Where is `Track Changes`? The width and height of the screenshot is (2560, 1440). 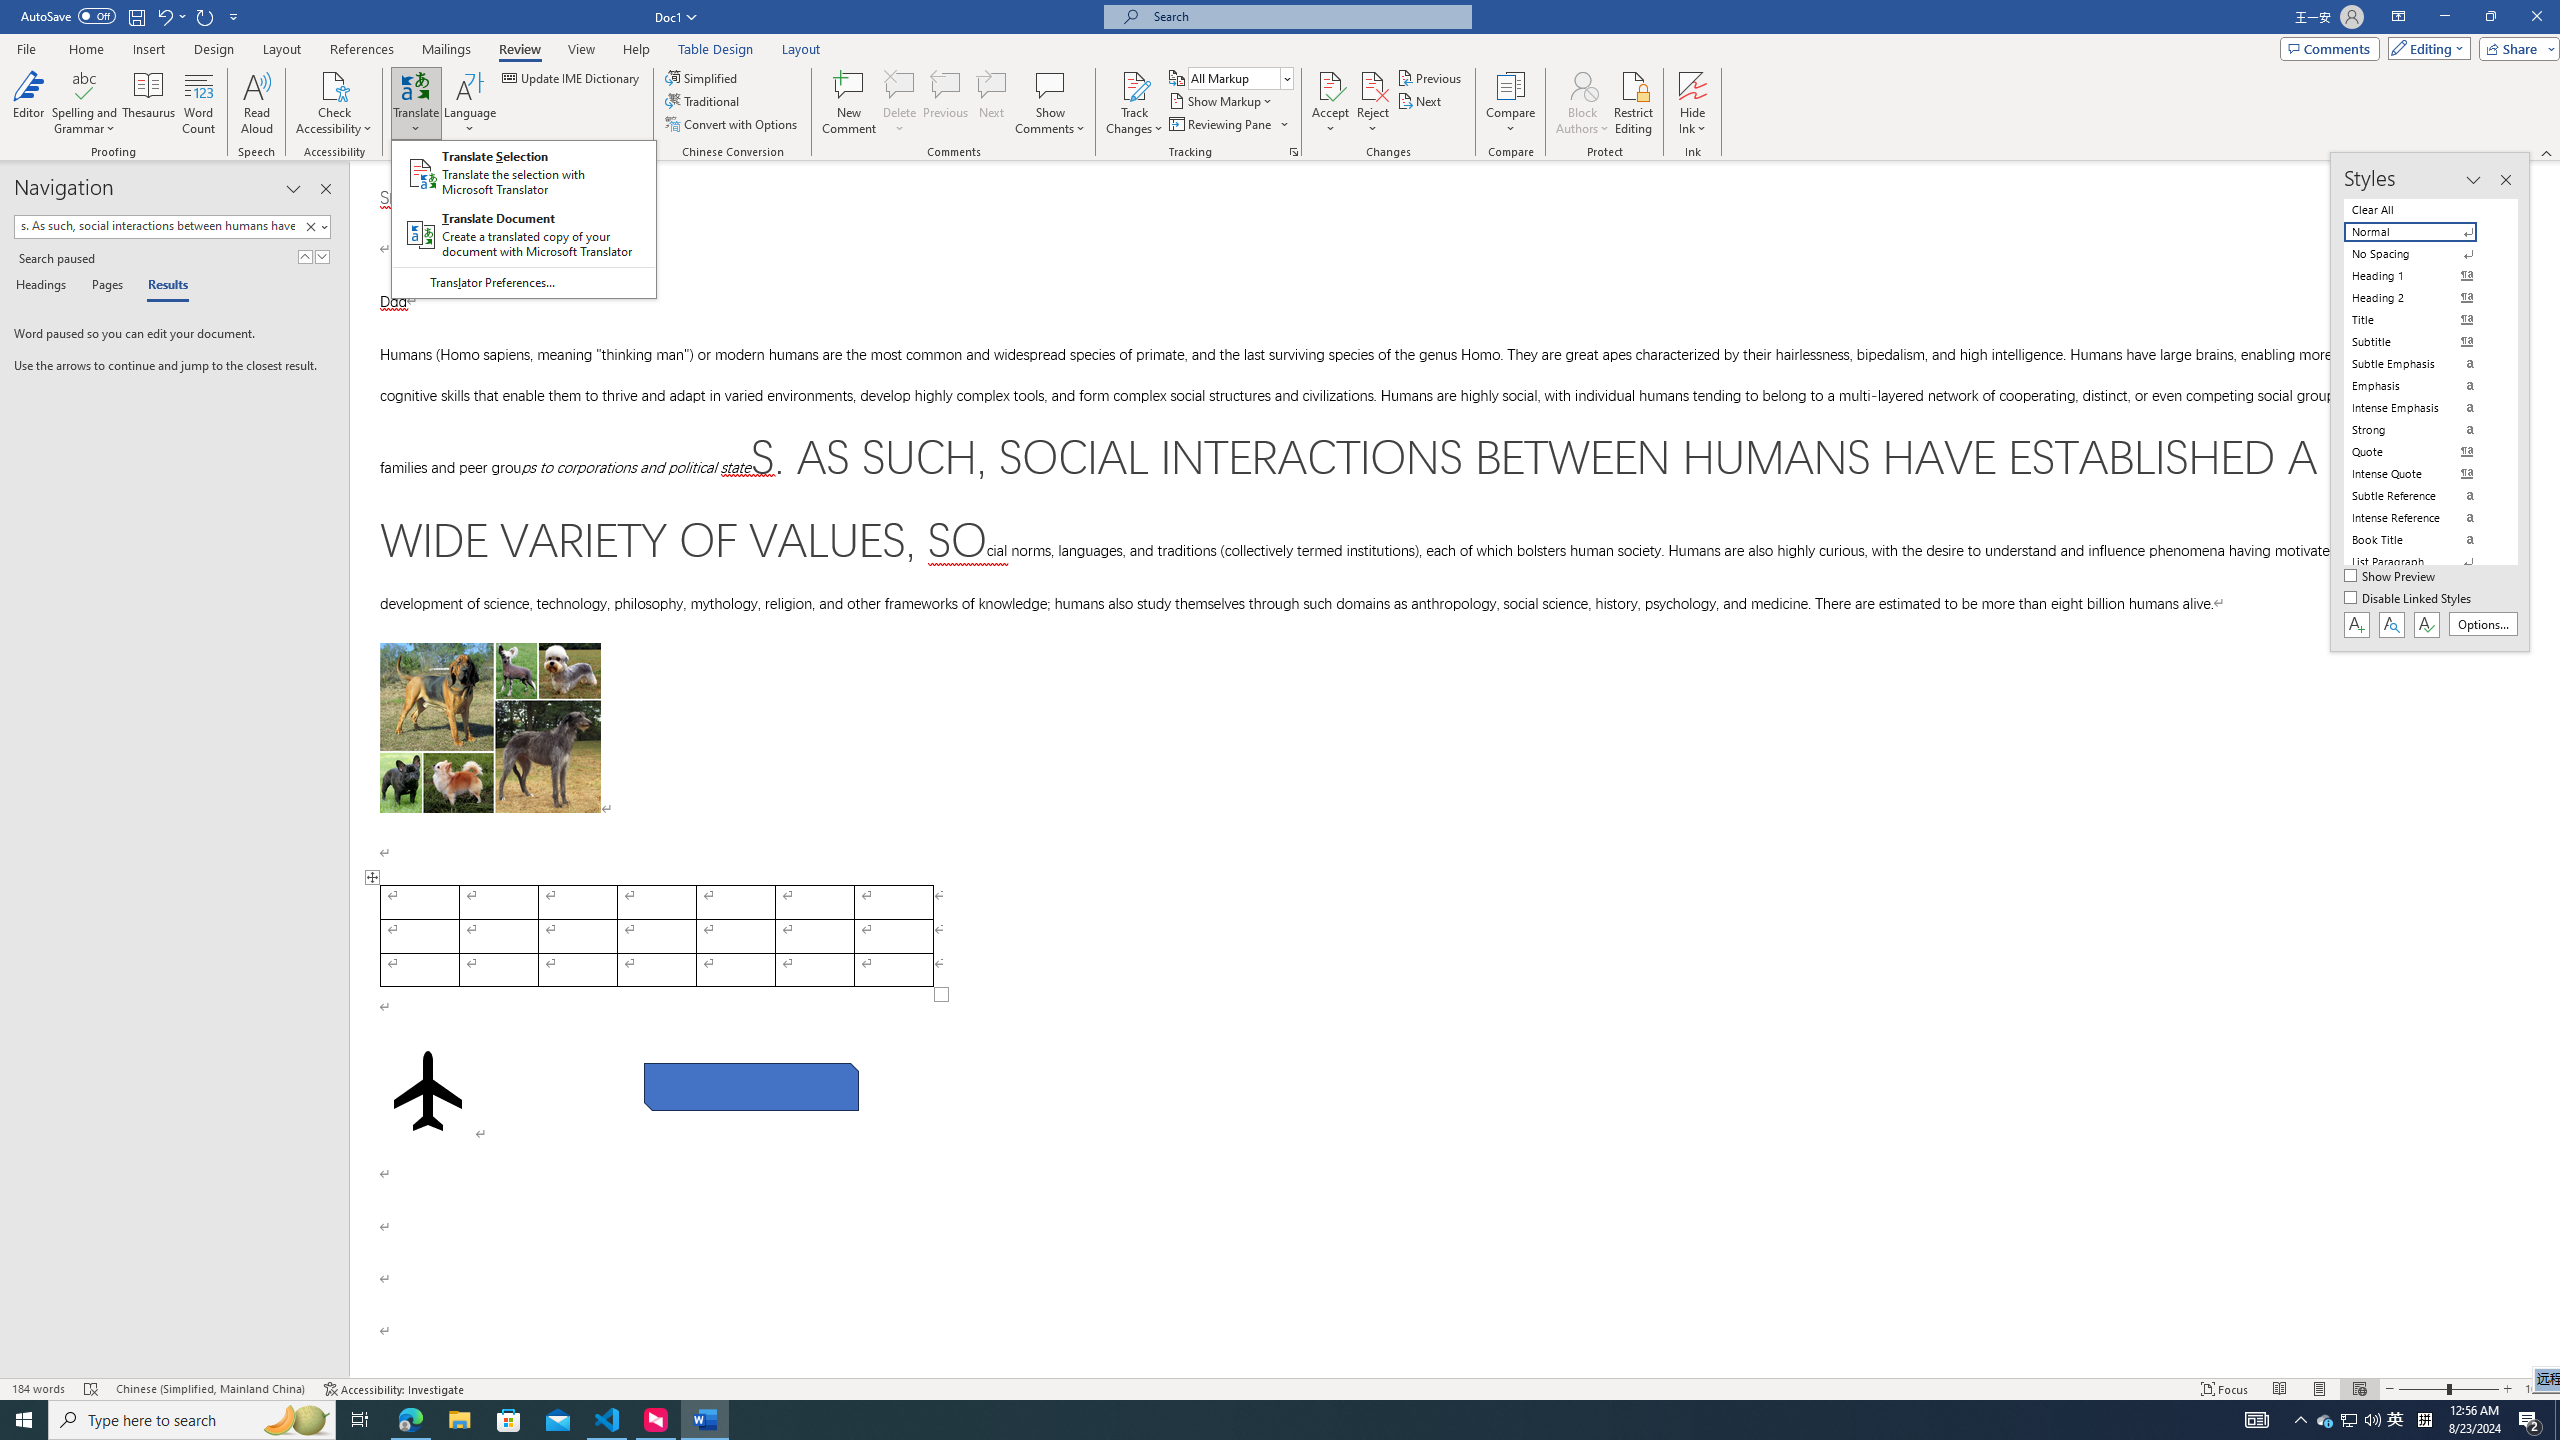
Track Changes is located at coordinates (1134, 85).